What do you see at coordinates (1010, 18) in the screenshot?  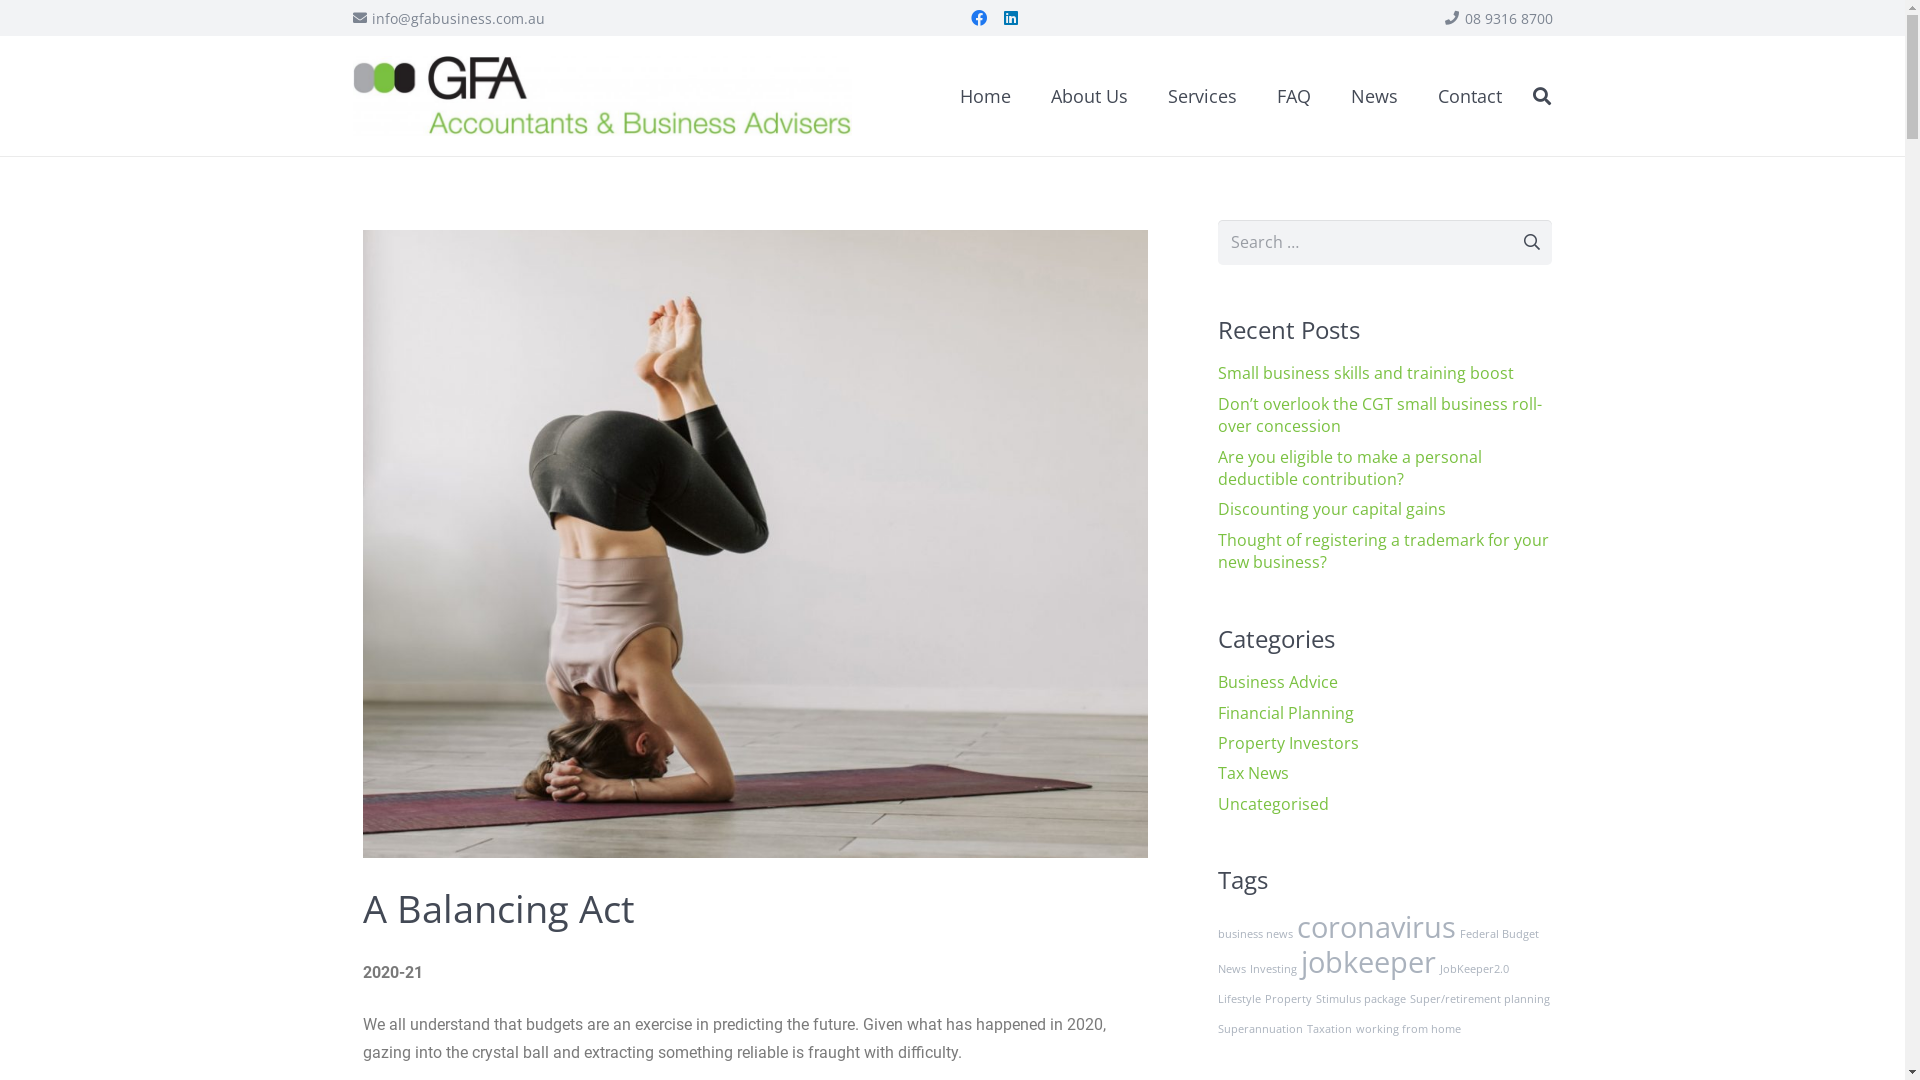 I see `LinkedIn` at bounding box center [1010, 18].